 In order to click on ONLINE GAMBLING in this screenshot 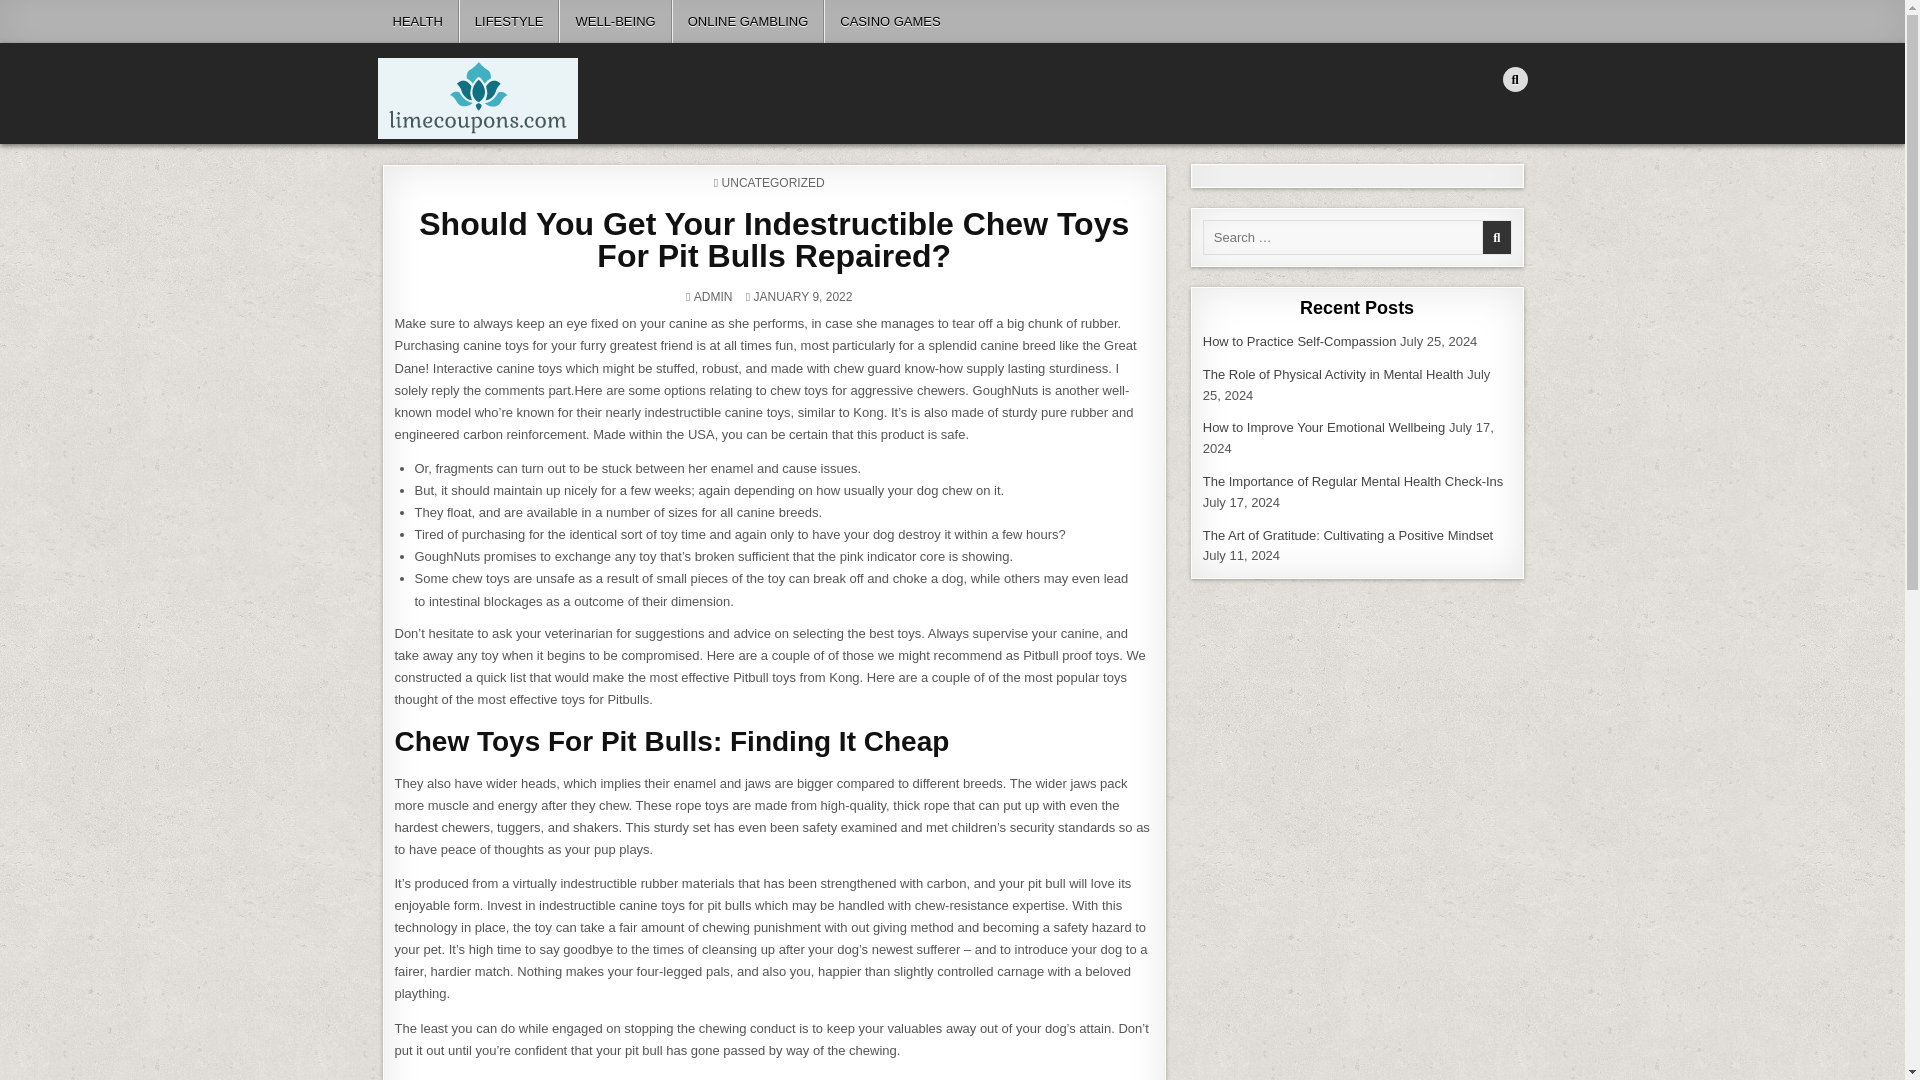, I will do `click(748, 22)`.